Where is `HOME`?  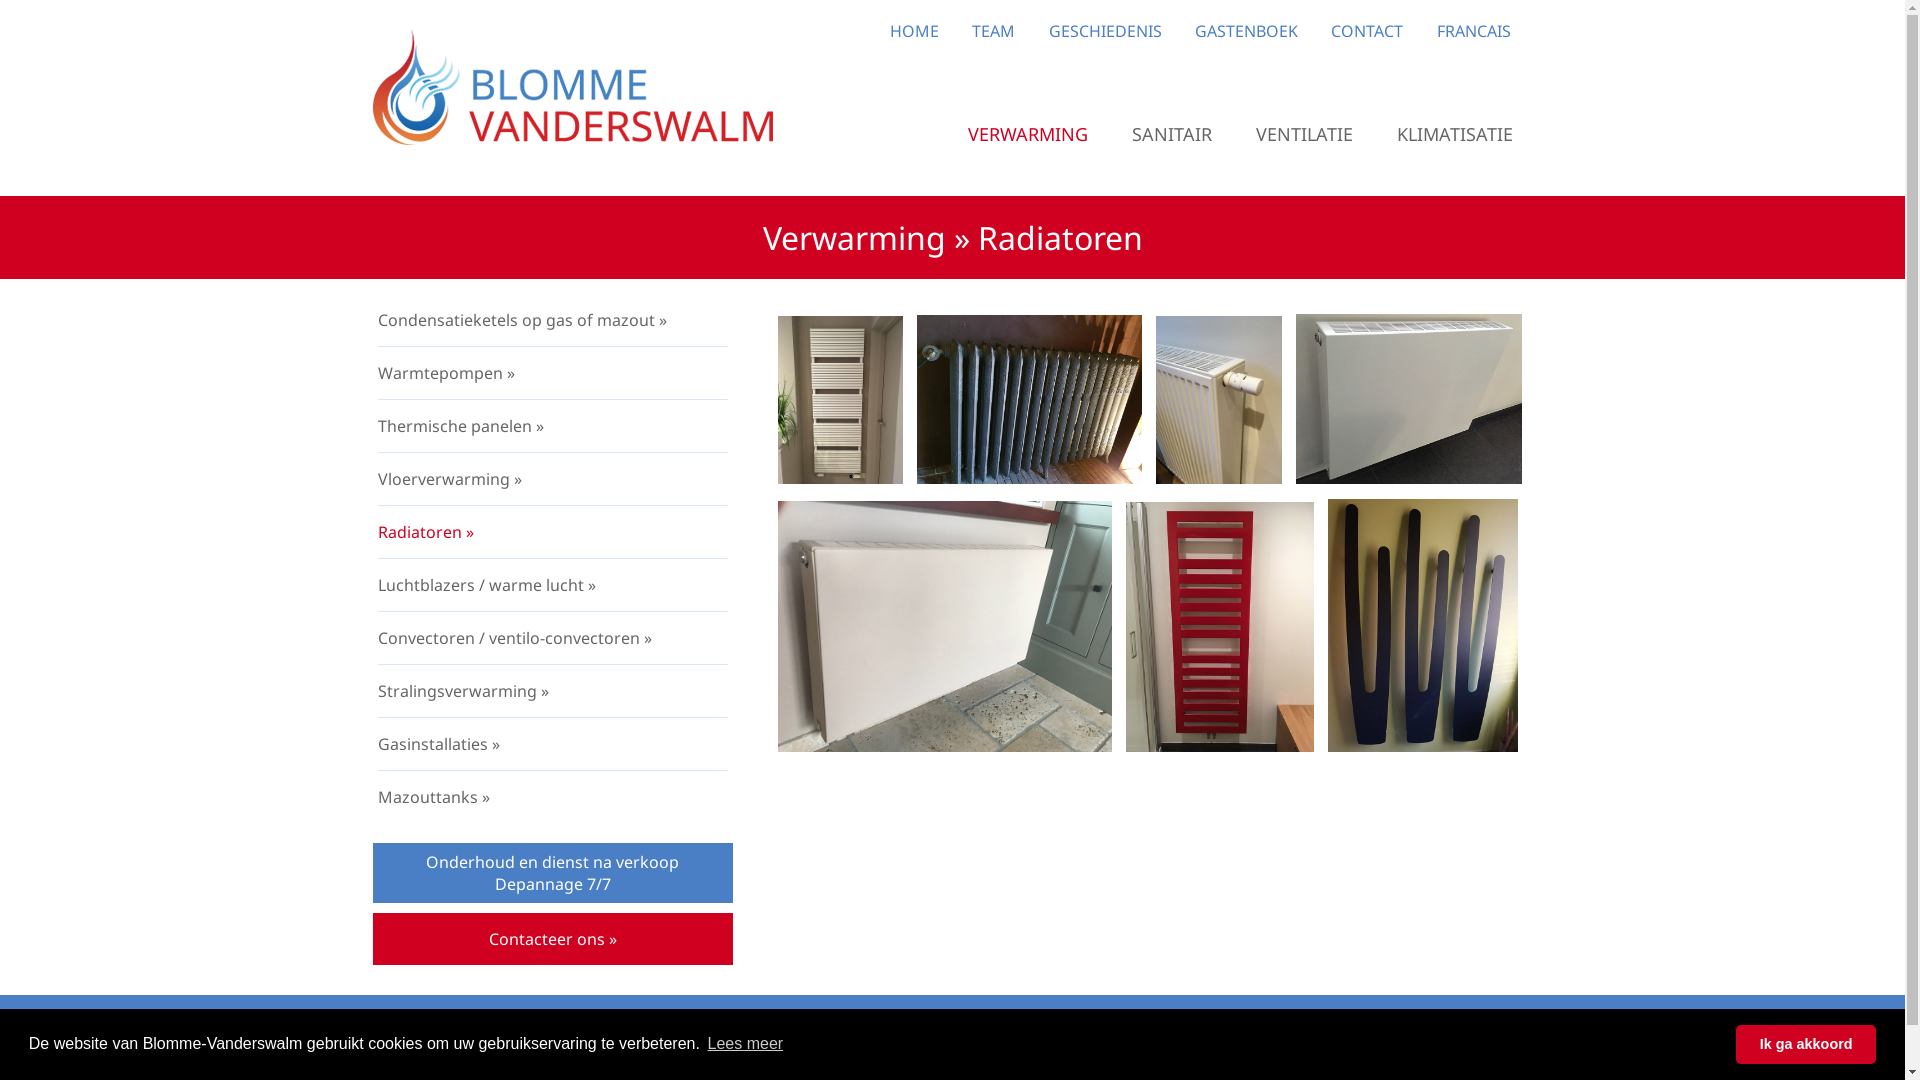
HOME is located at coordinates (914, 31).